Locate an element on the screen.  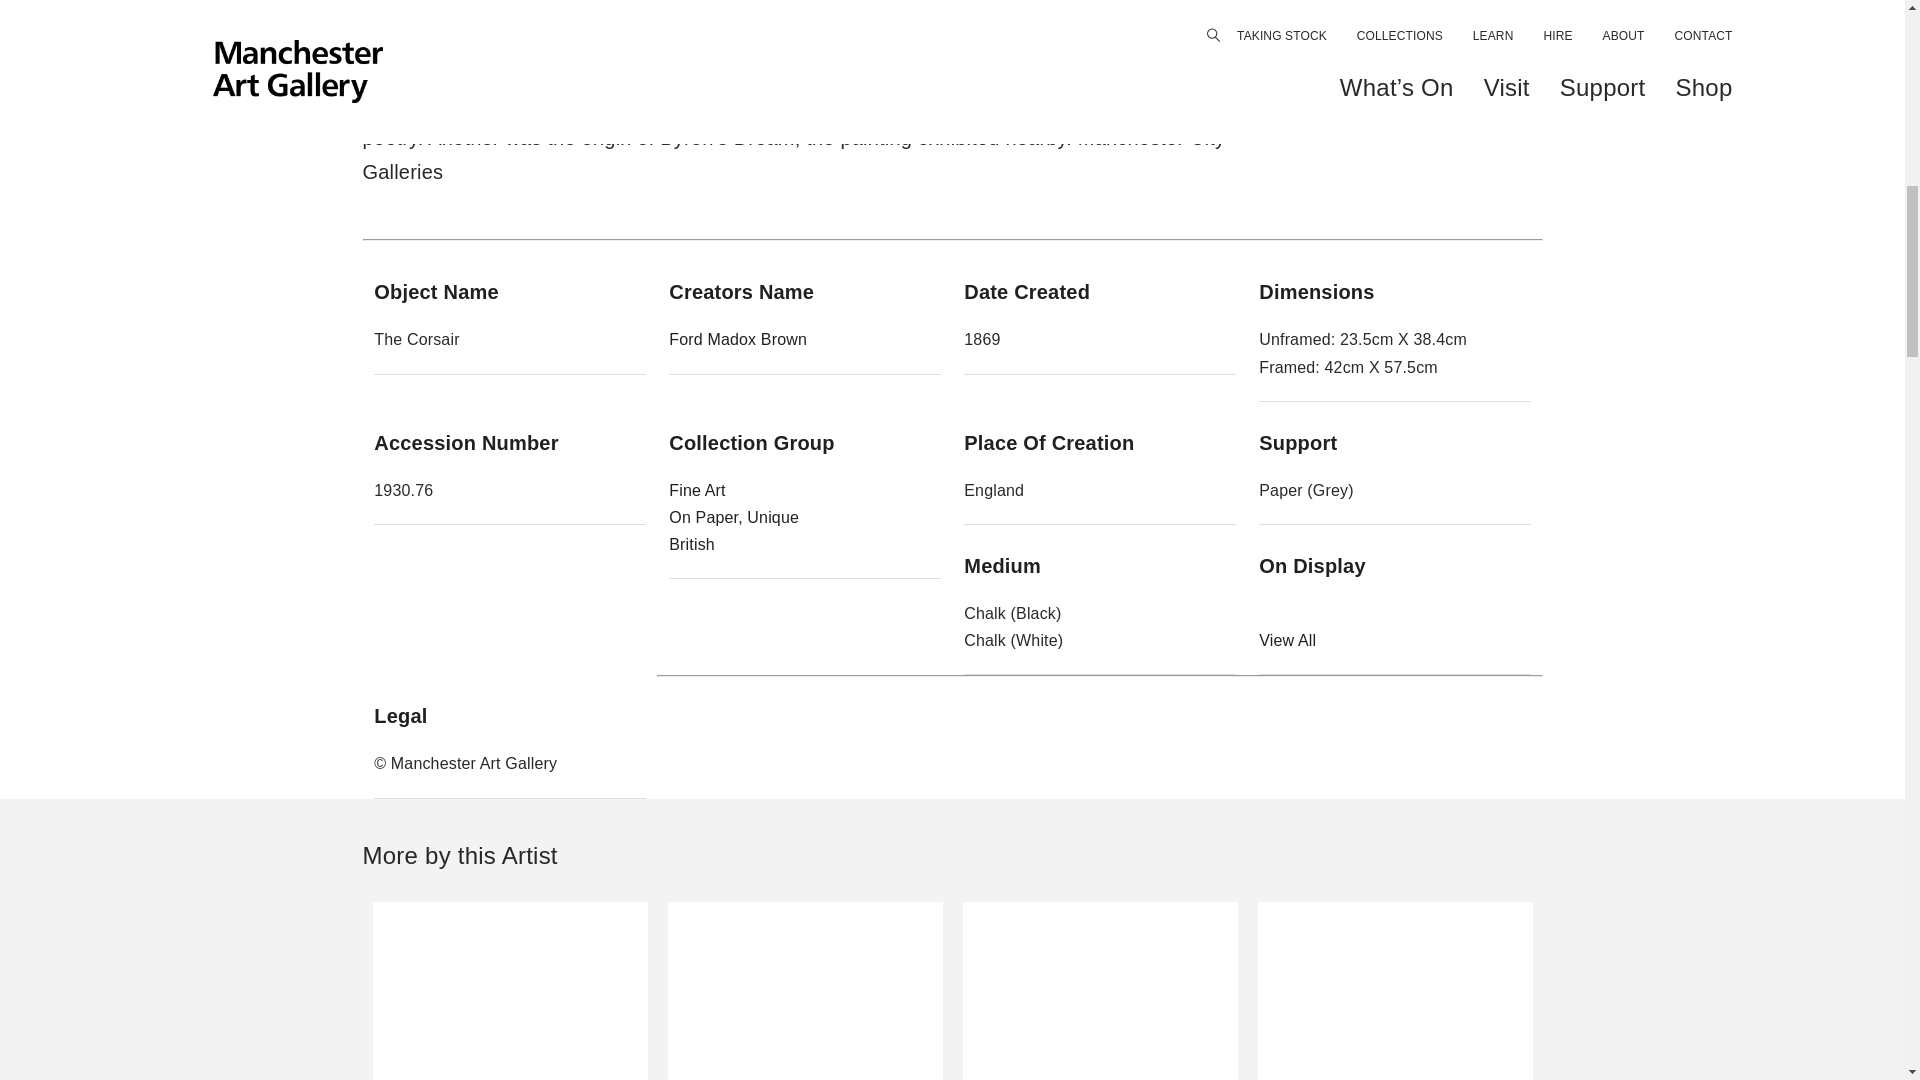
On Paper, Unique is located at coordinates (1394, 990).